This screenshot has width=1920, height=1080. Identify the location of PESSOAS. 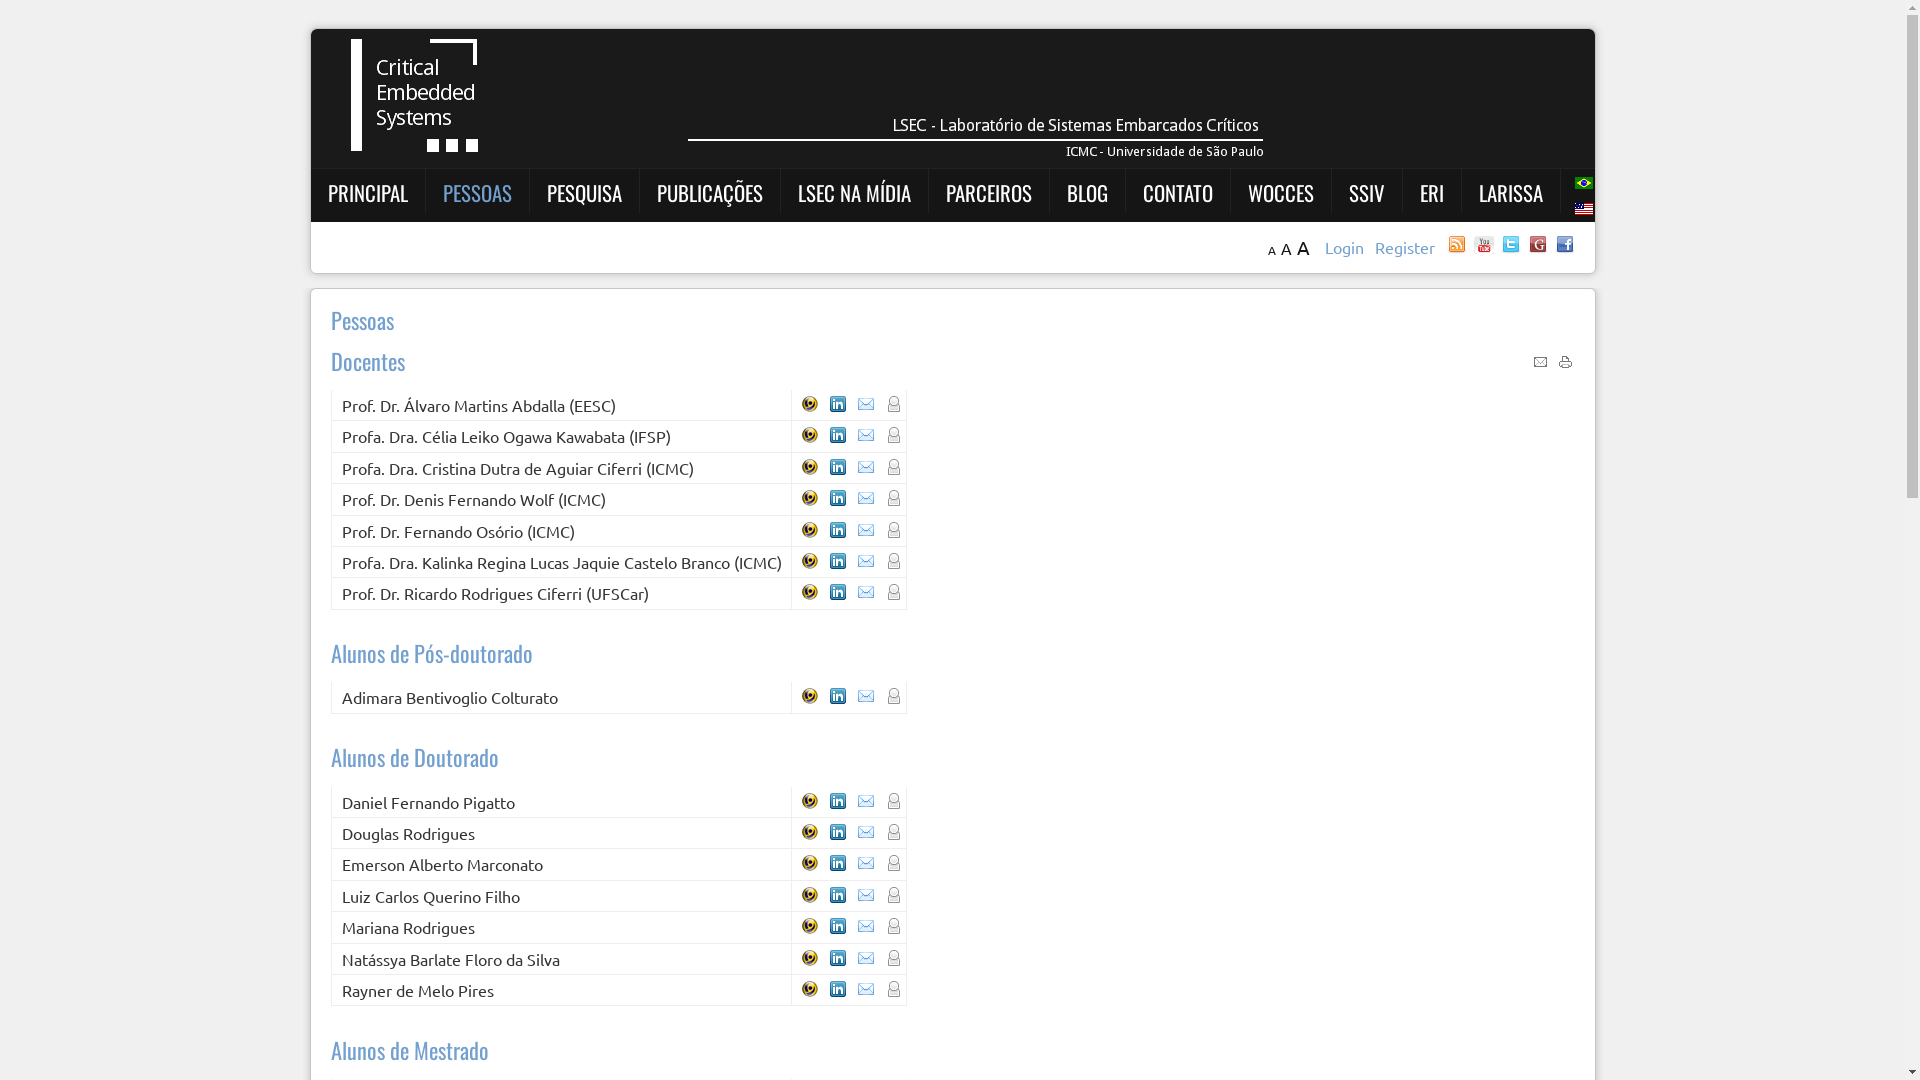
(476, 192).